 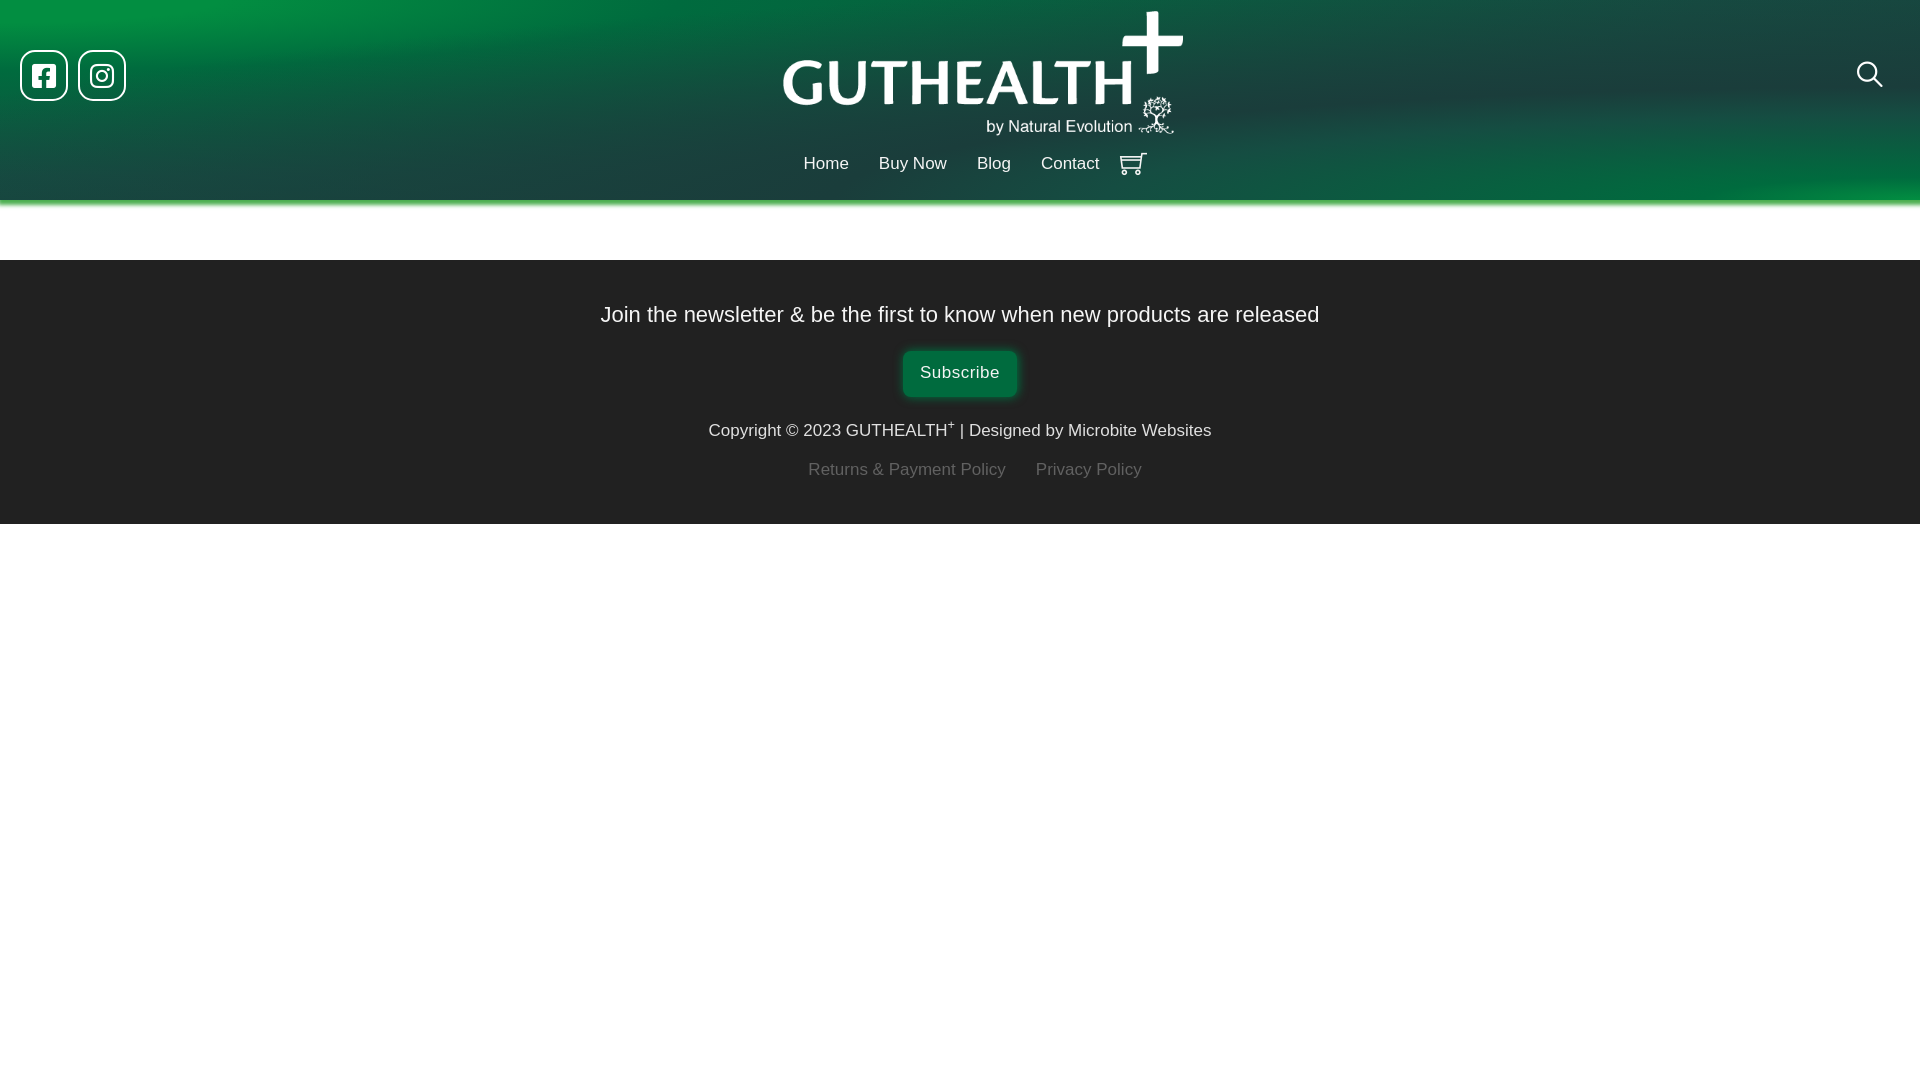 What do you see at coordinates (906, 470) in the screenshot?
I see `Returns & Payment Policy` at bounding box center [906, 470].